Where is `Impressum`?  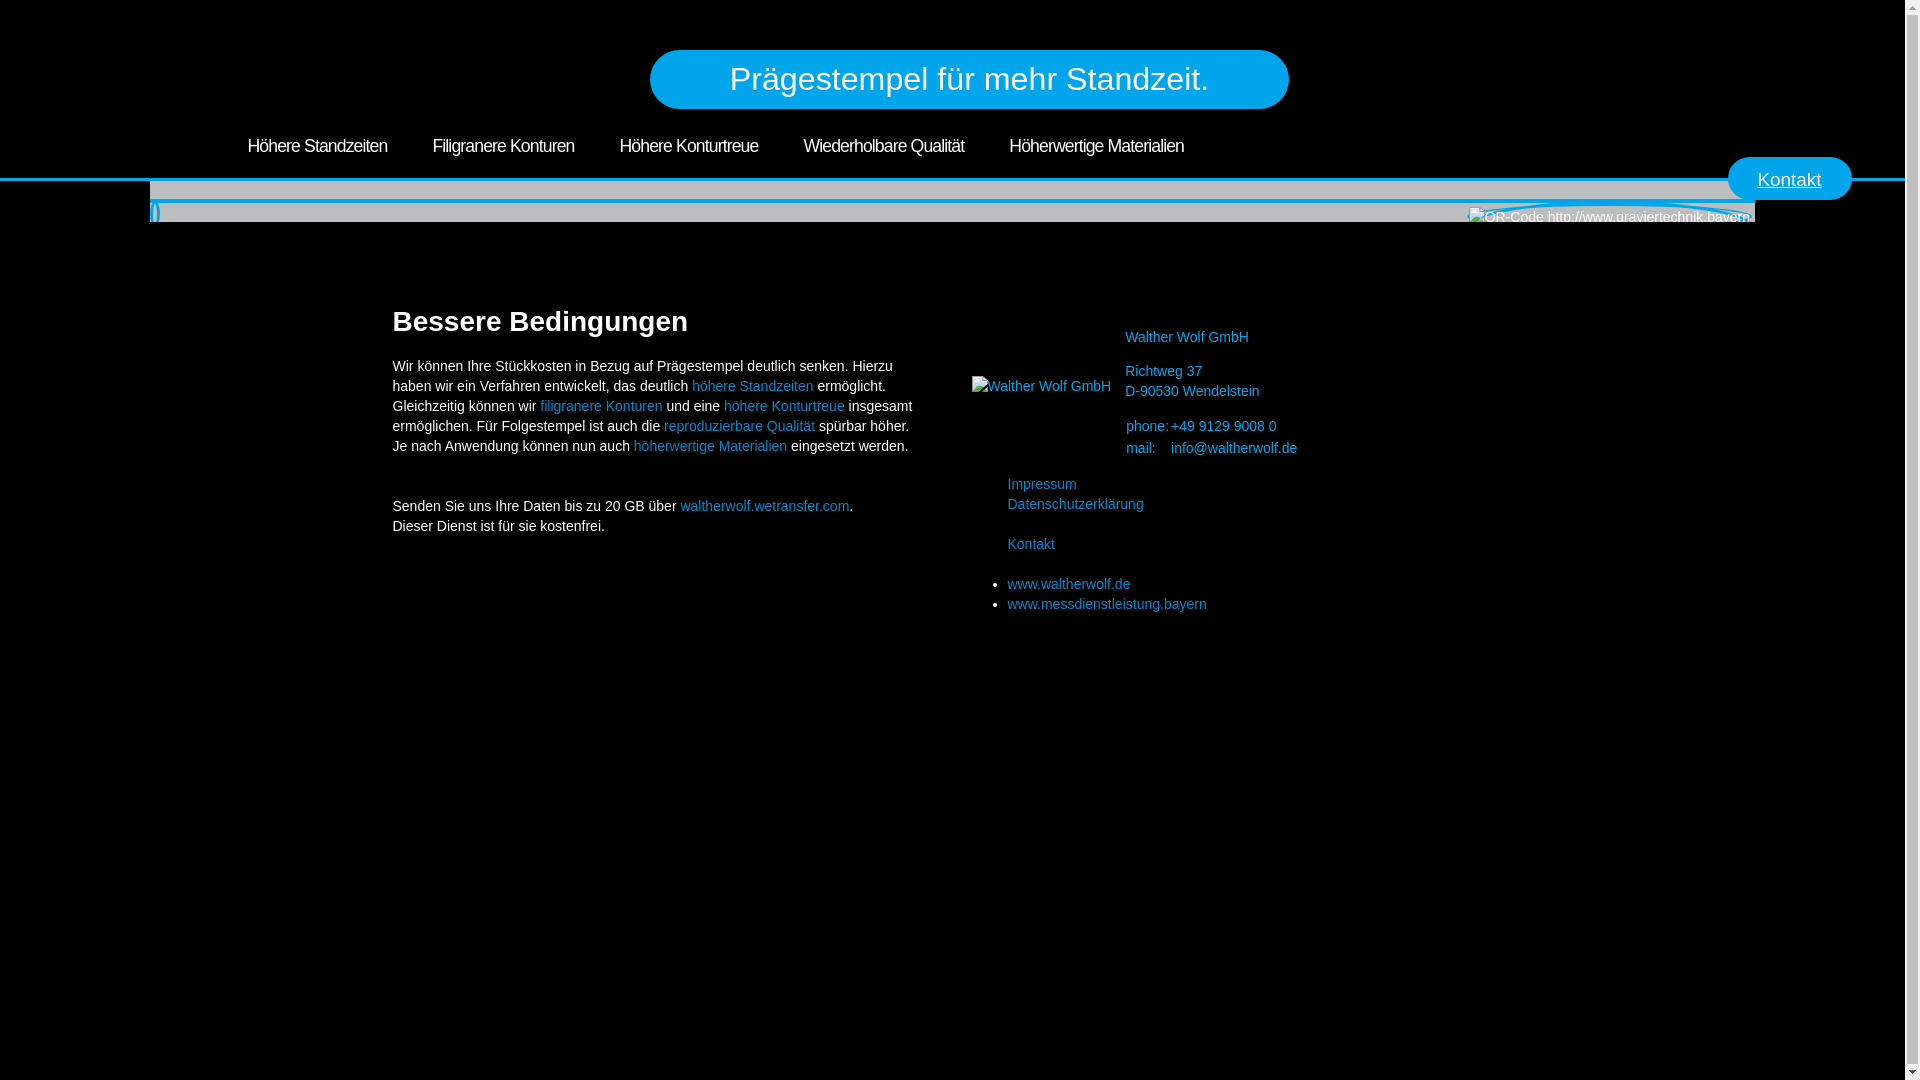
Impressum is located at coordinates (1273, 484).